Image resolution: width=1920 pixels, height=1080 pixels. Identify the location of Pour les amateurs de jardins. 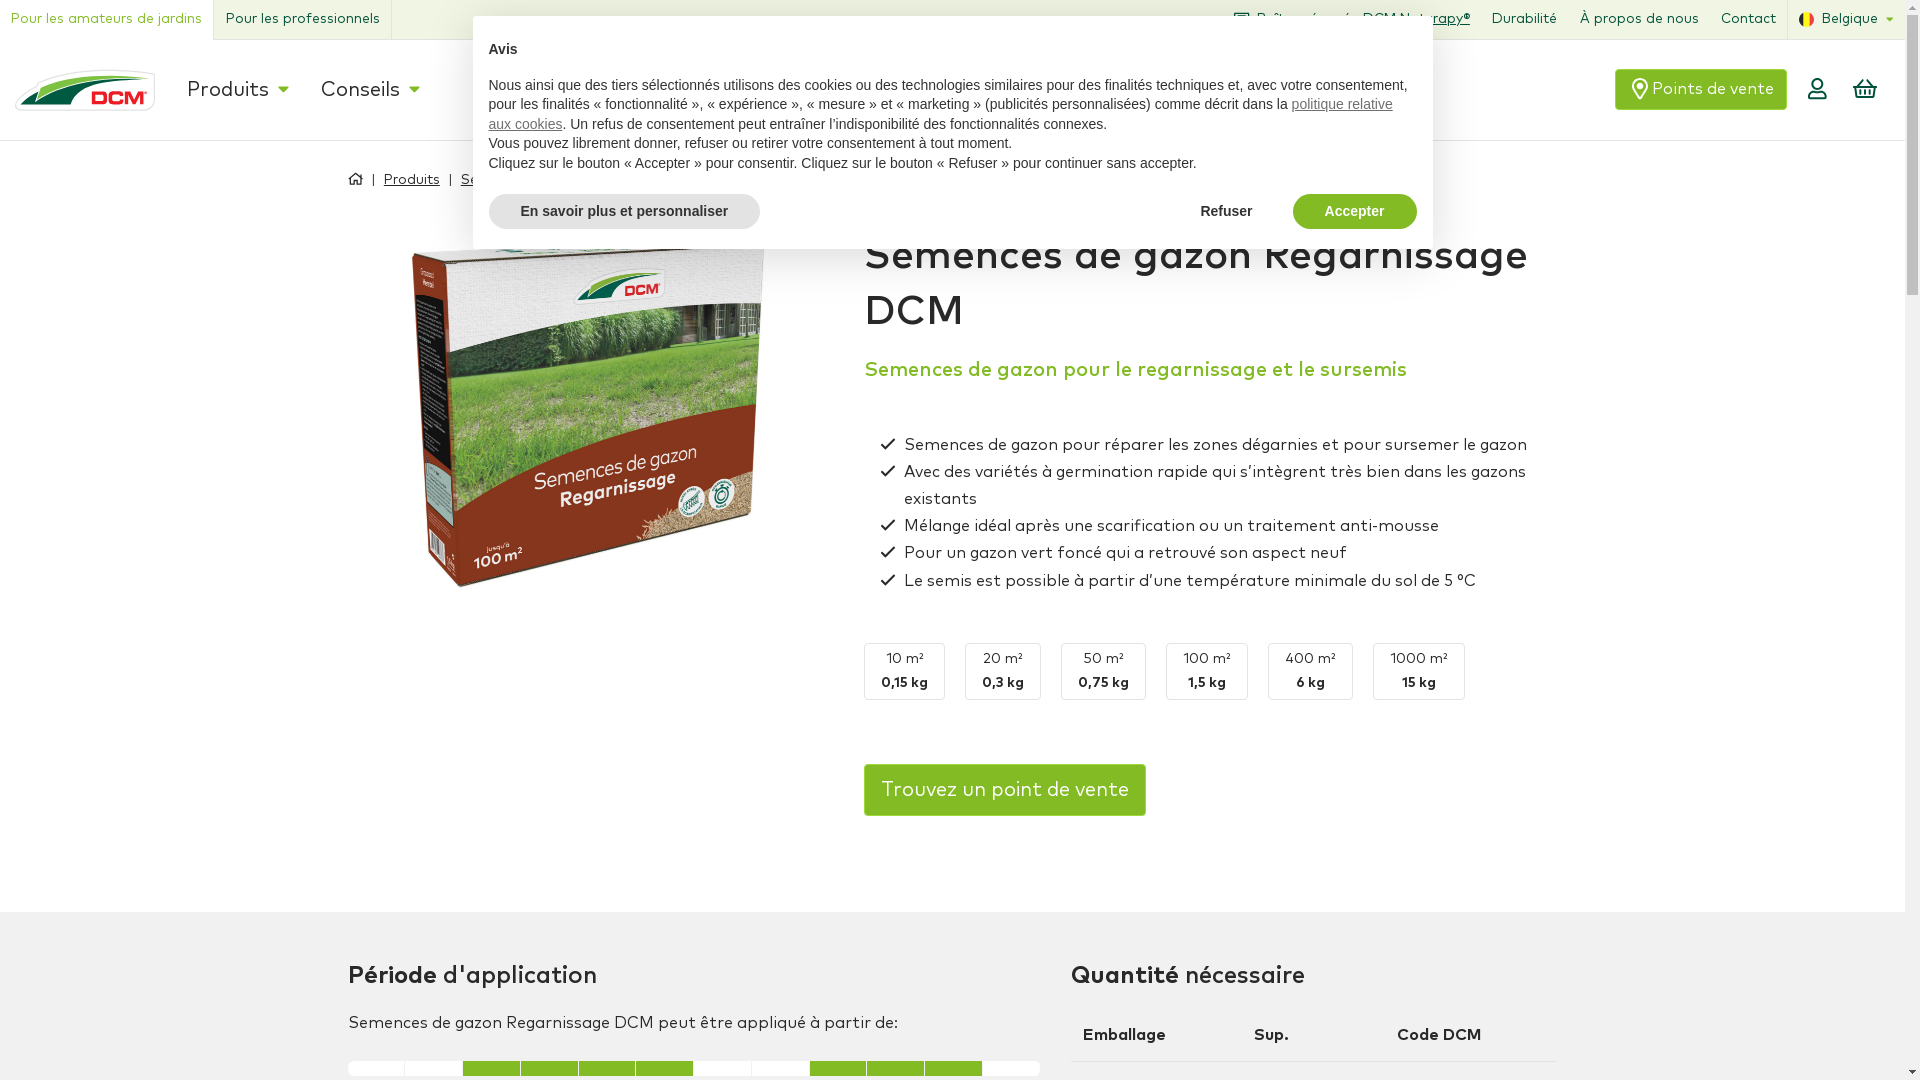
(106, 20).